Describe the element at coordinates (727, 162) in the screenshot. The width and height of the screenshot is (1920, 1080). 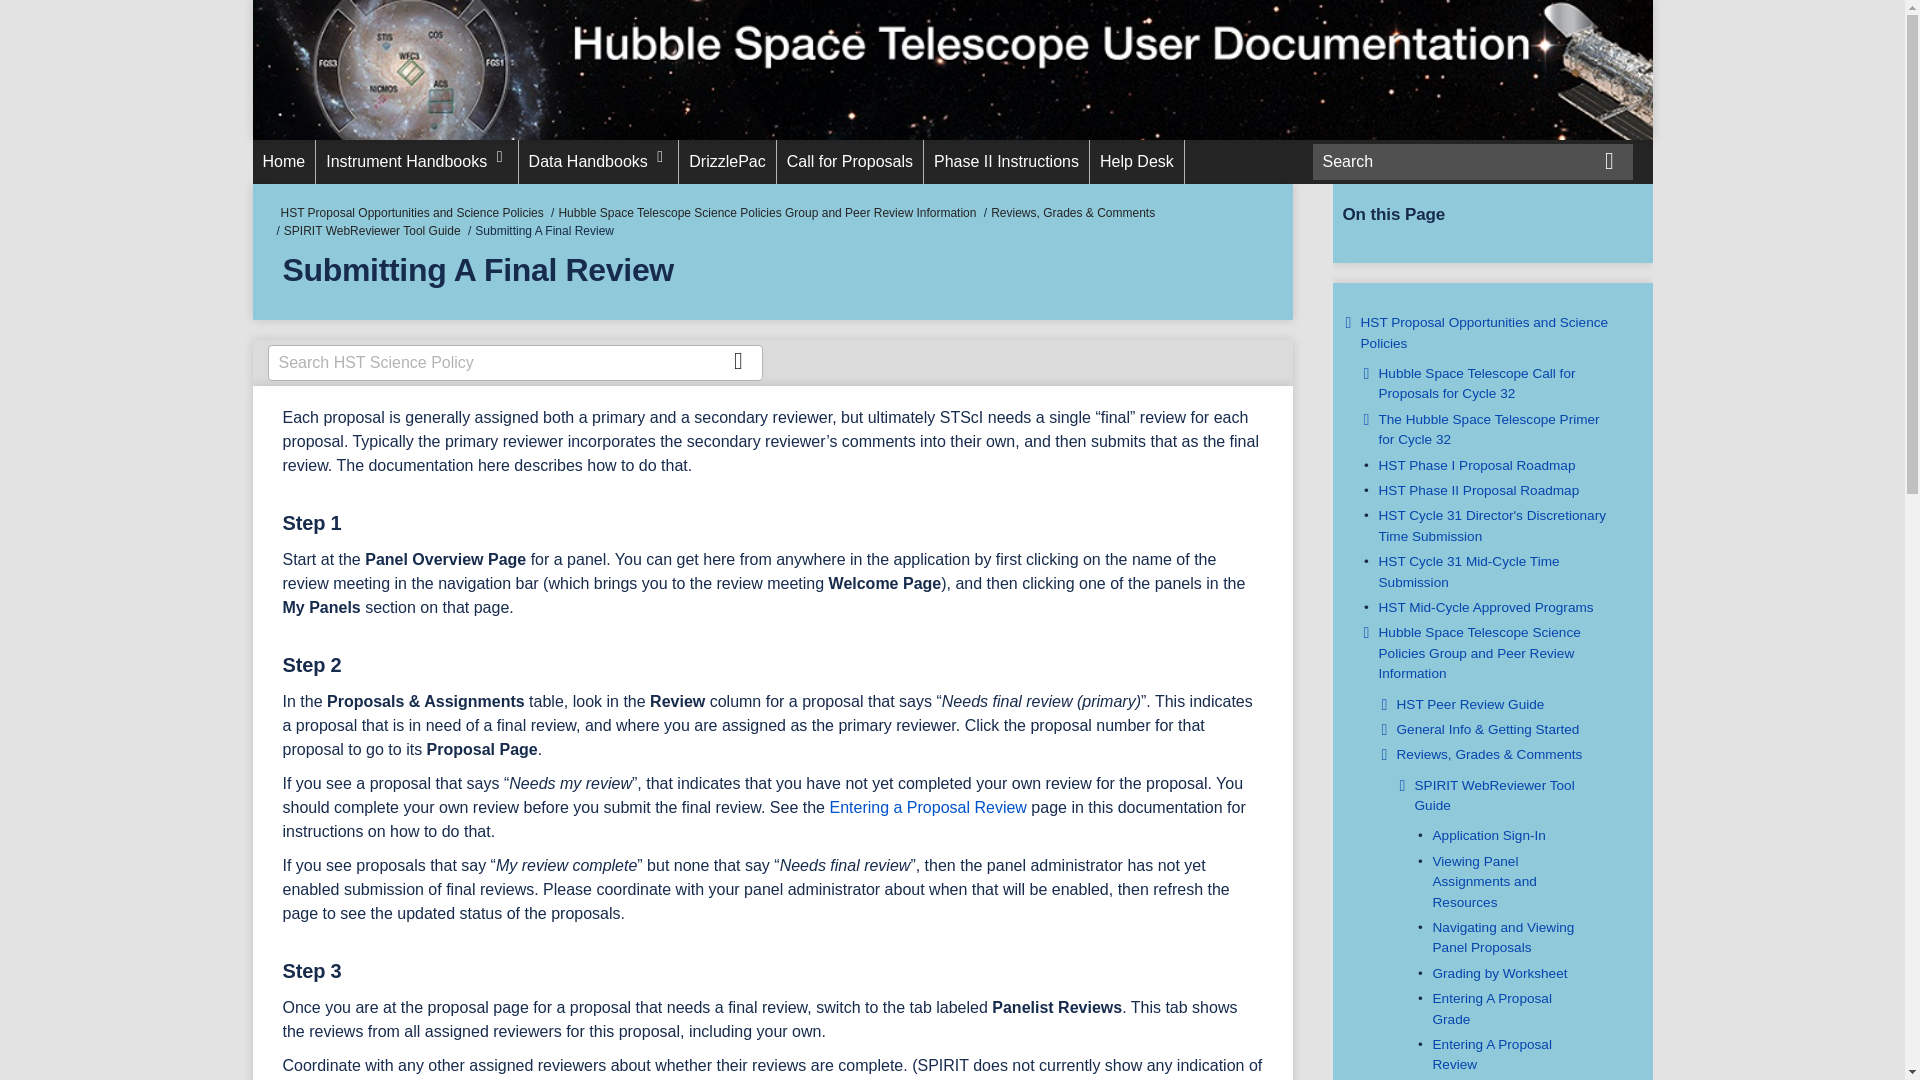
I see `DrizzlePac` at that location.